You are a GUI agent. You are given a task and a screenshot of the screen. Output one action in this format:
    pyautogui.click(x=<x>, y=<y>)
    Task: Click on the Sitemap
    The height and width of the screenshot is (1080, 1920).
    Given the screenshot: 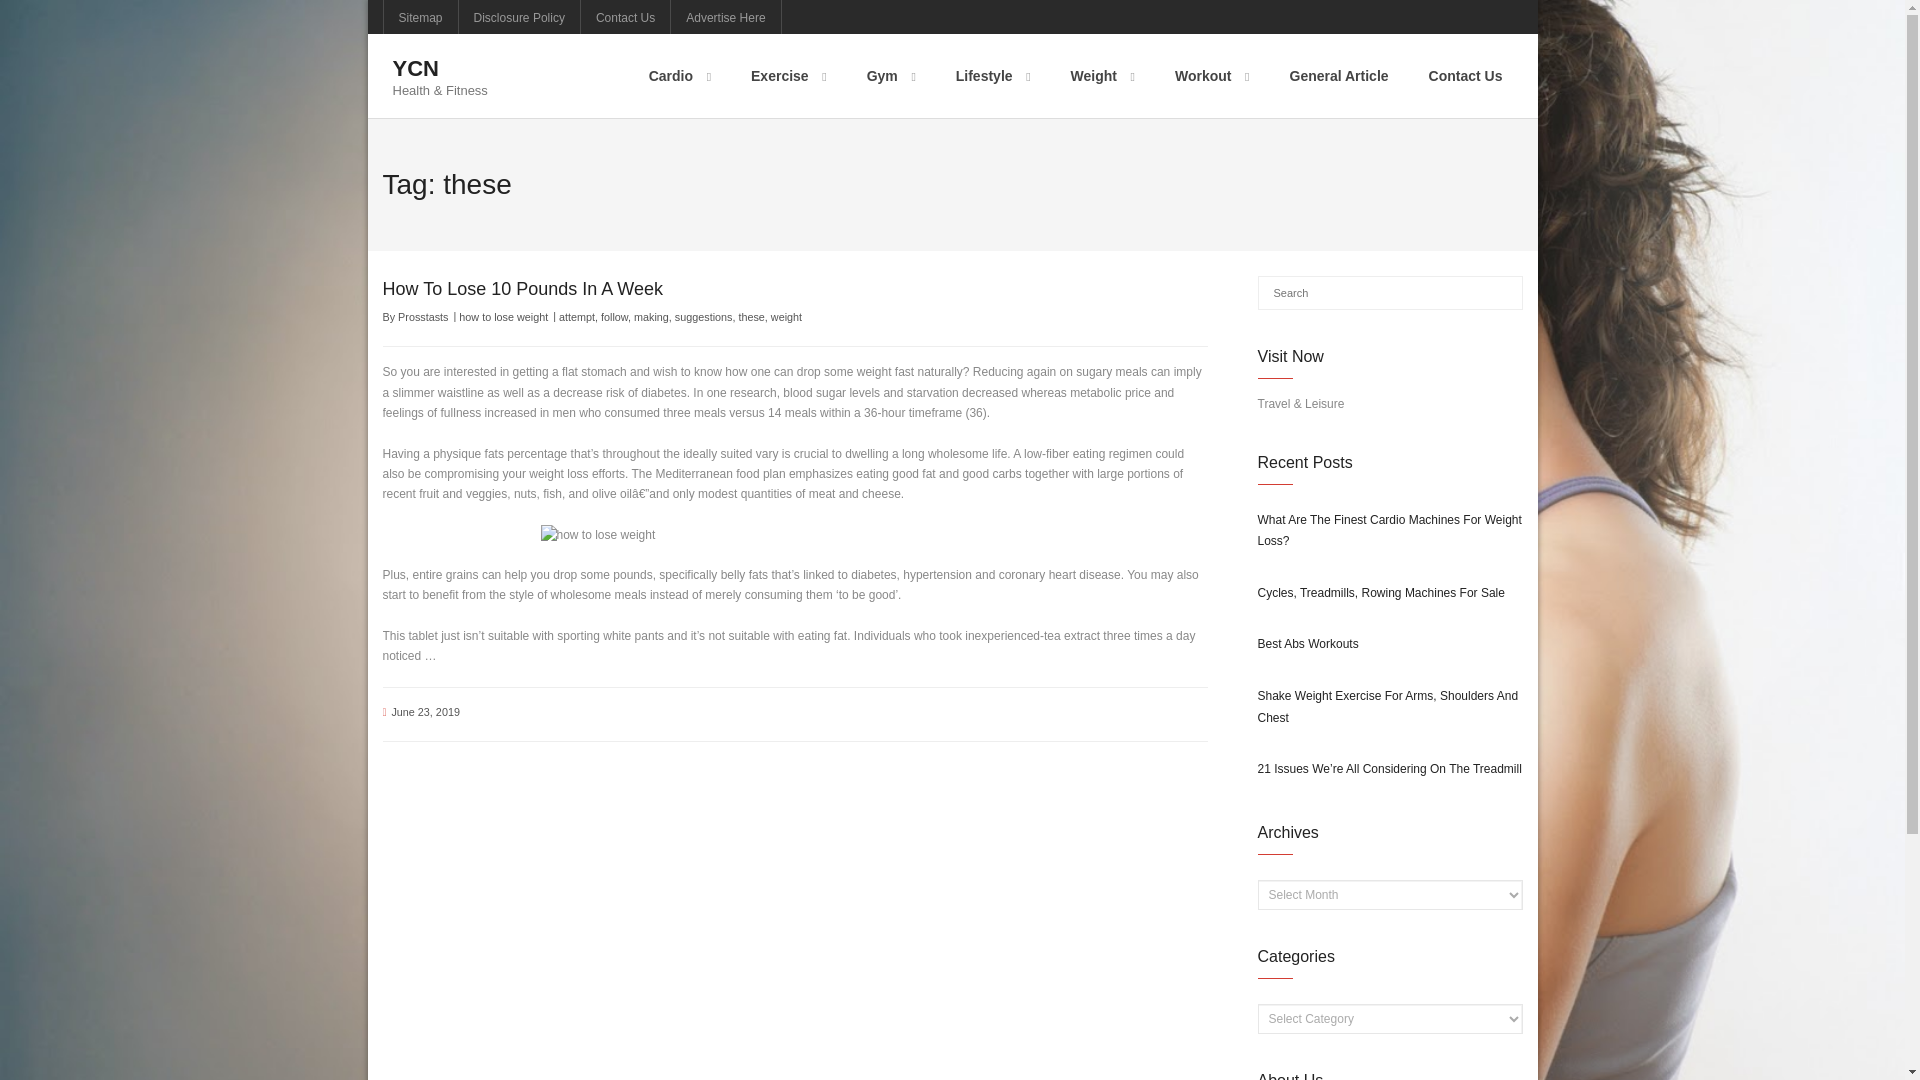 What is the action you would take?
    pyautogui.click(x=421, y=16)
    